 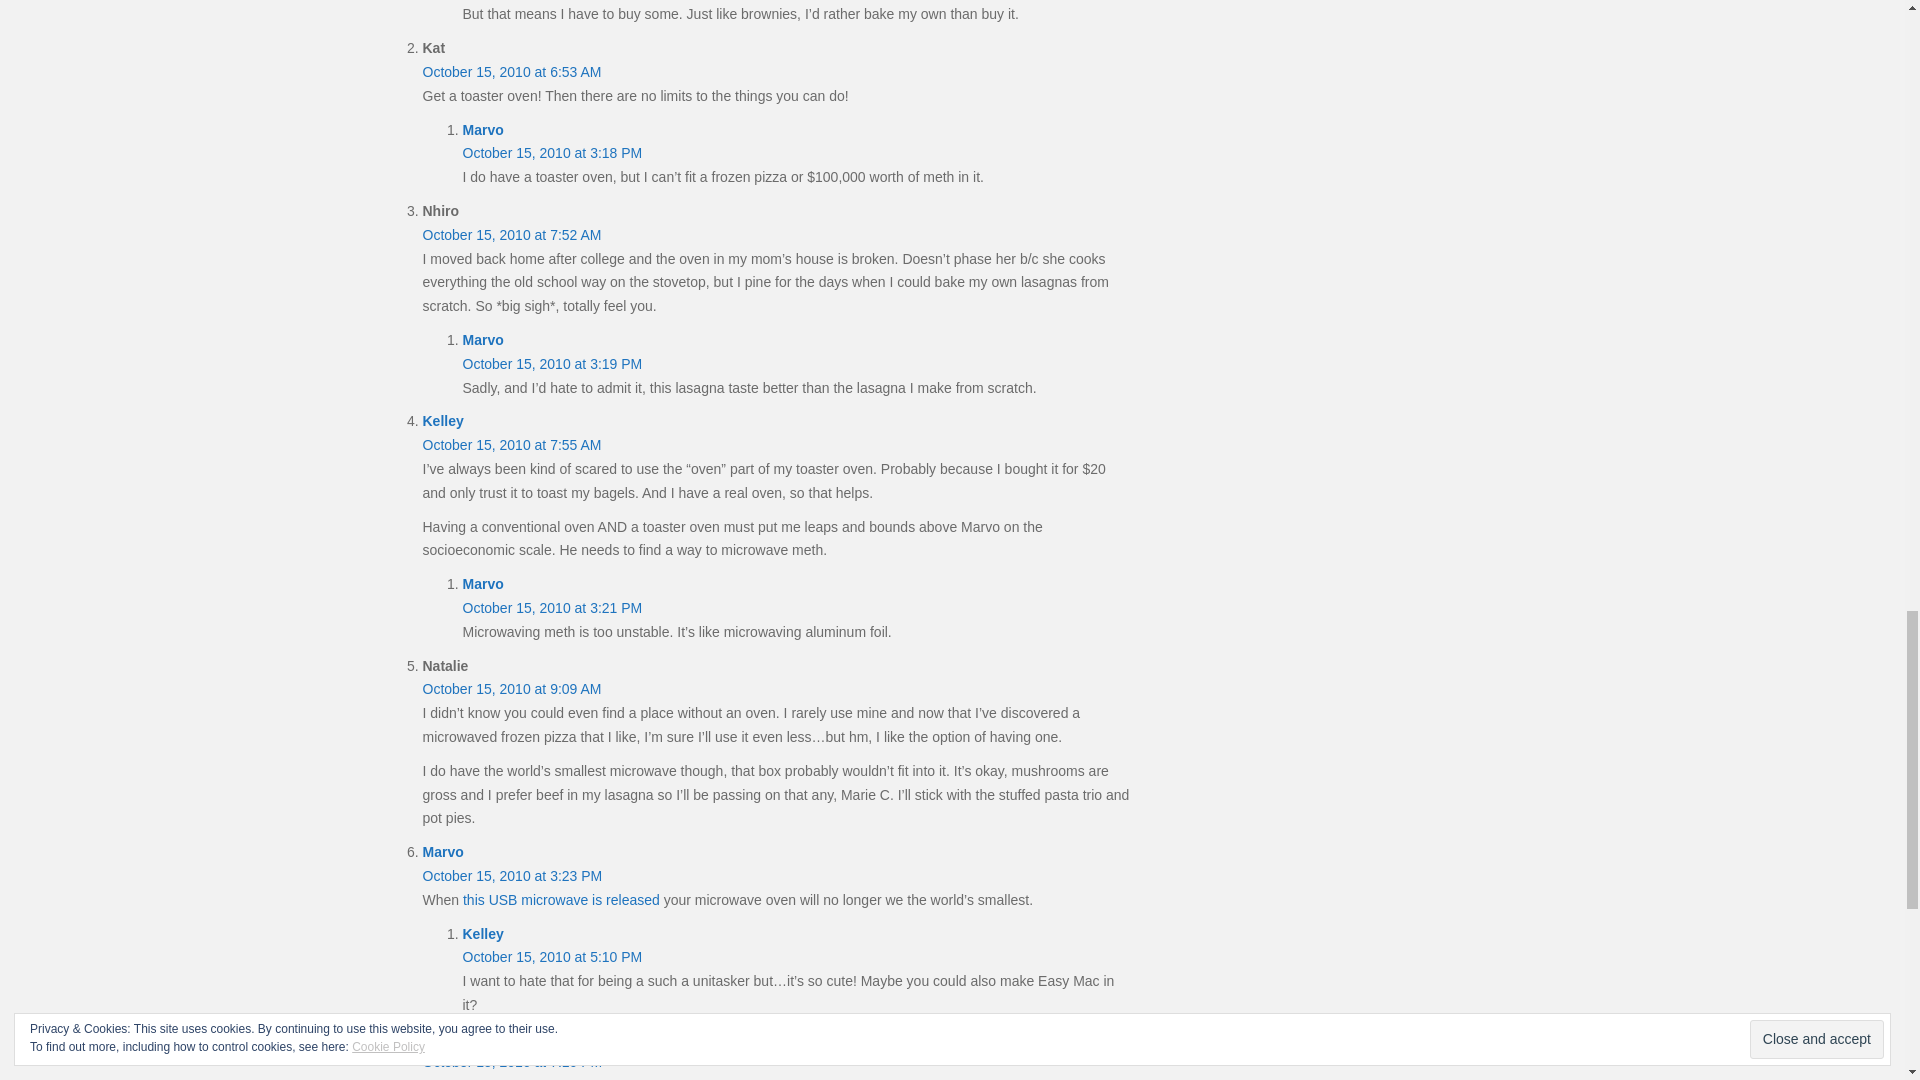 What do you see at coordinates (511, 71) in the screenshot?
I see `October 15, 2010 at 6:53 AM` at bounding box center [511, 71].